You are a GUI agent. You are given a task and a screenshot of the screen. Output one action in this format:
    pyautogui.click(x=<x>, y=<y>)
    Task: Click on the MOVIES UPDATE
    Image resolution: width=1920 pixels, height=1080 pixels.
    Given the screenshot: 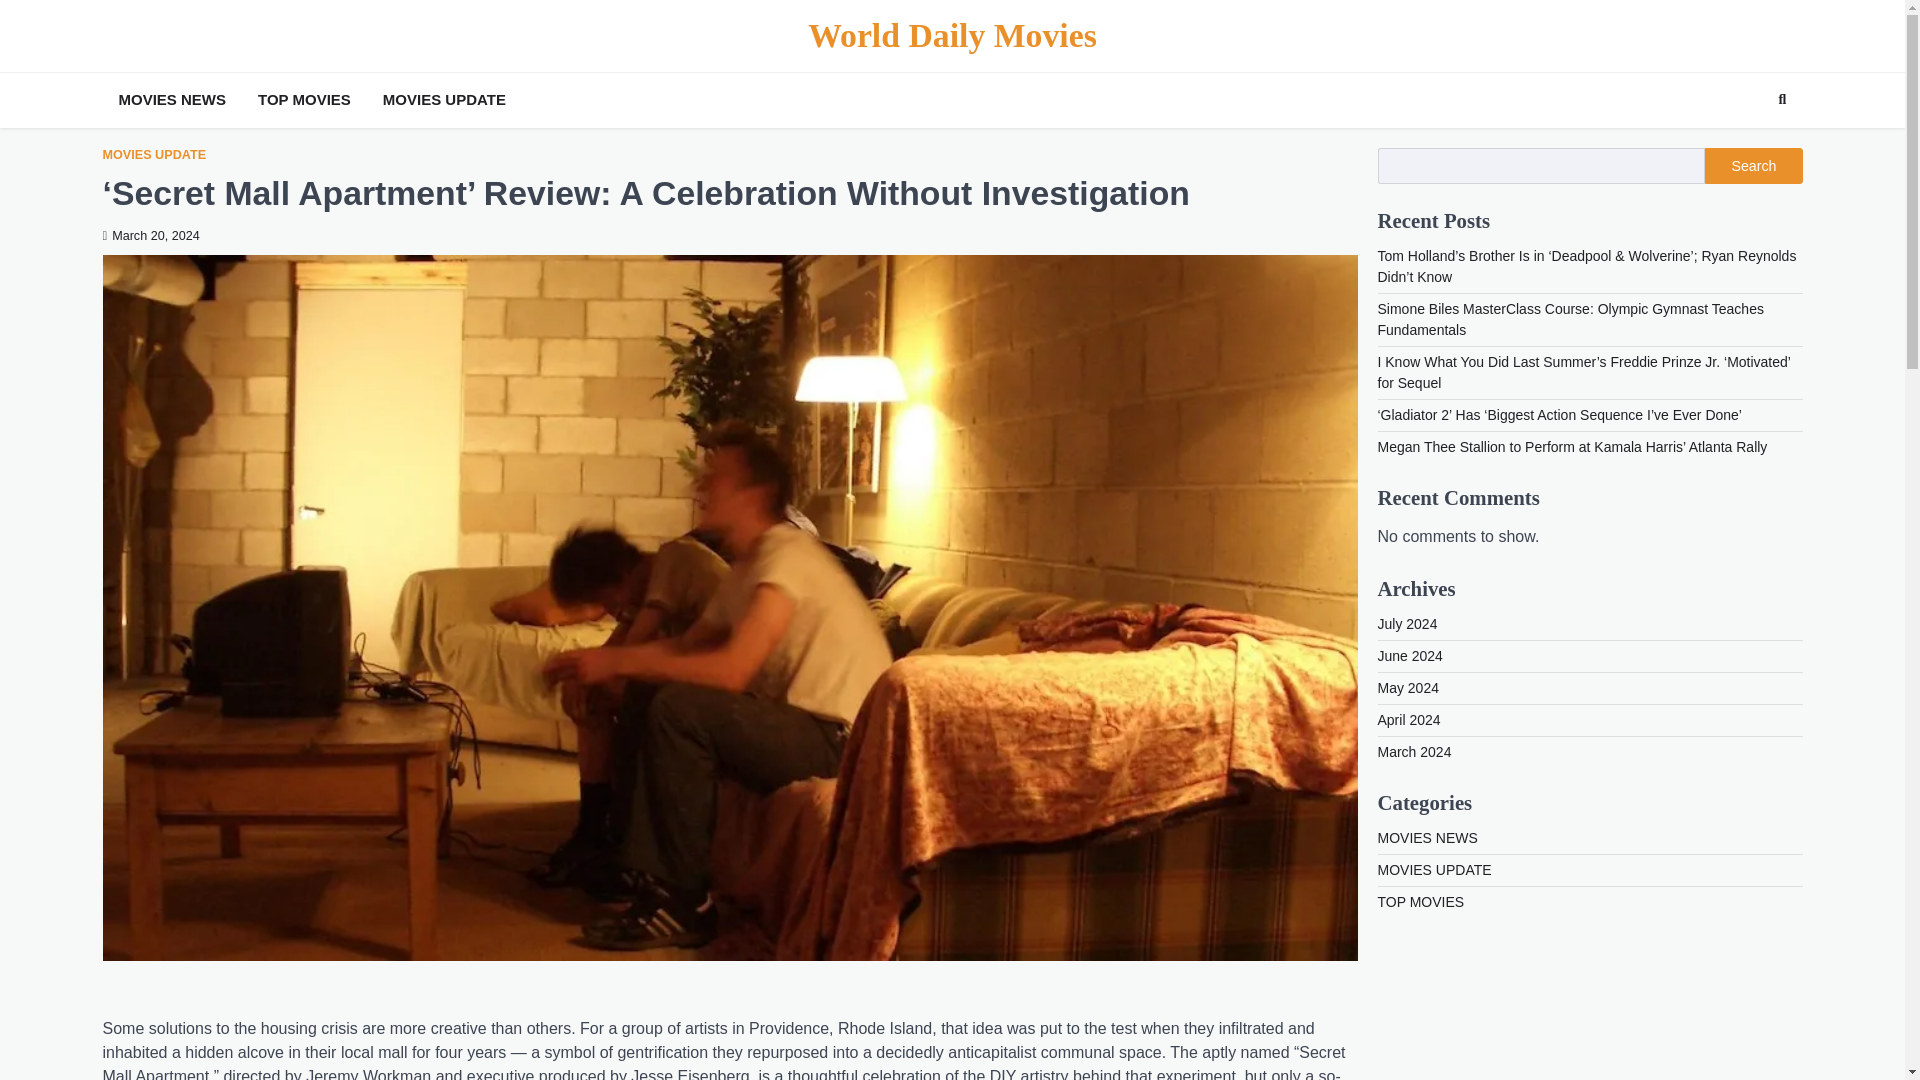 What is the action you would take?
    pyautogui.click(x=444, y=100)
    